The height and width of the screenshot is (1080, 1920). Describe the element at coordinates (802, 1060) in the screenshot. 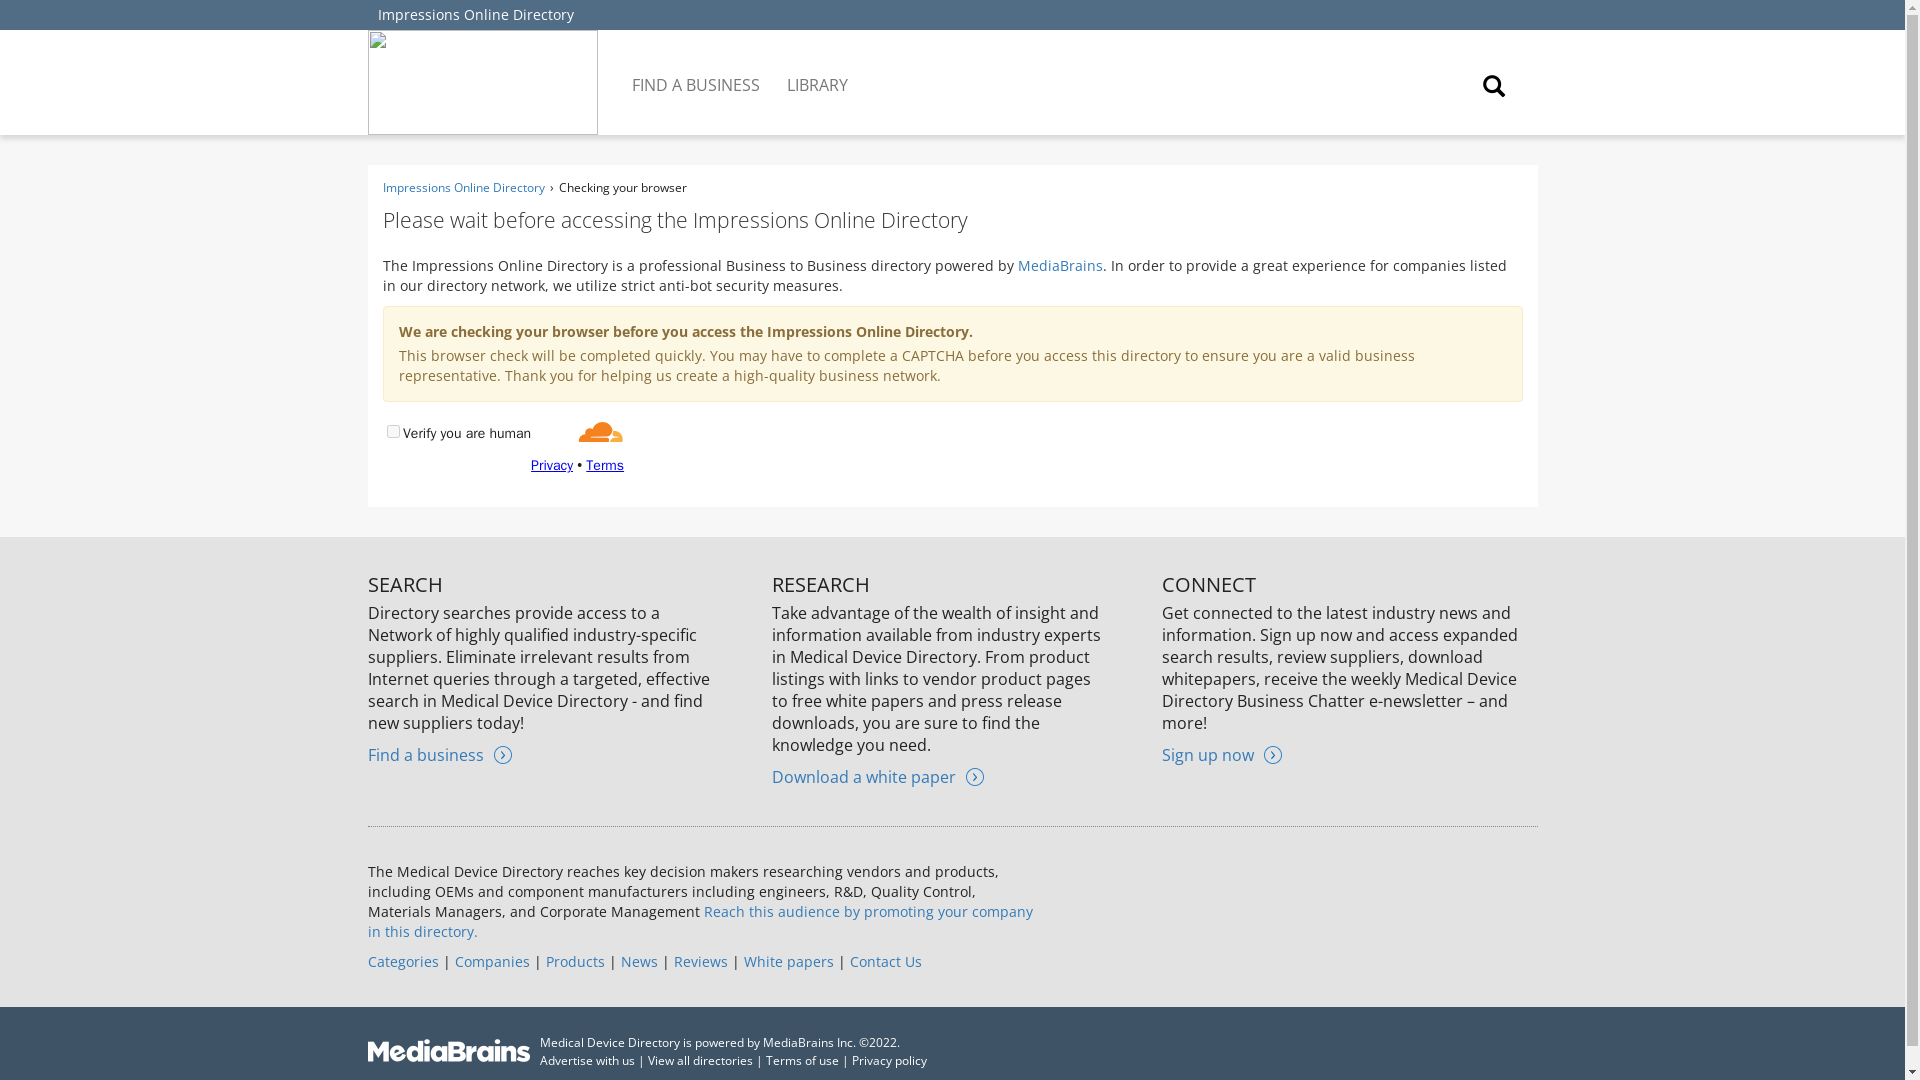

I see `Terms of use` at that location.